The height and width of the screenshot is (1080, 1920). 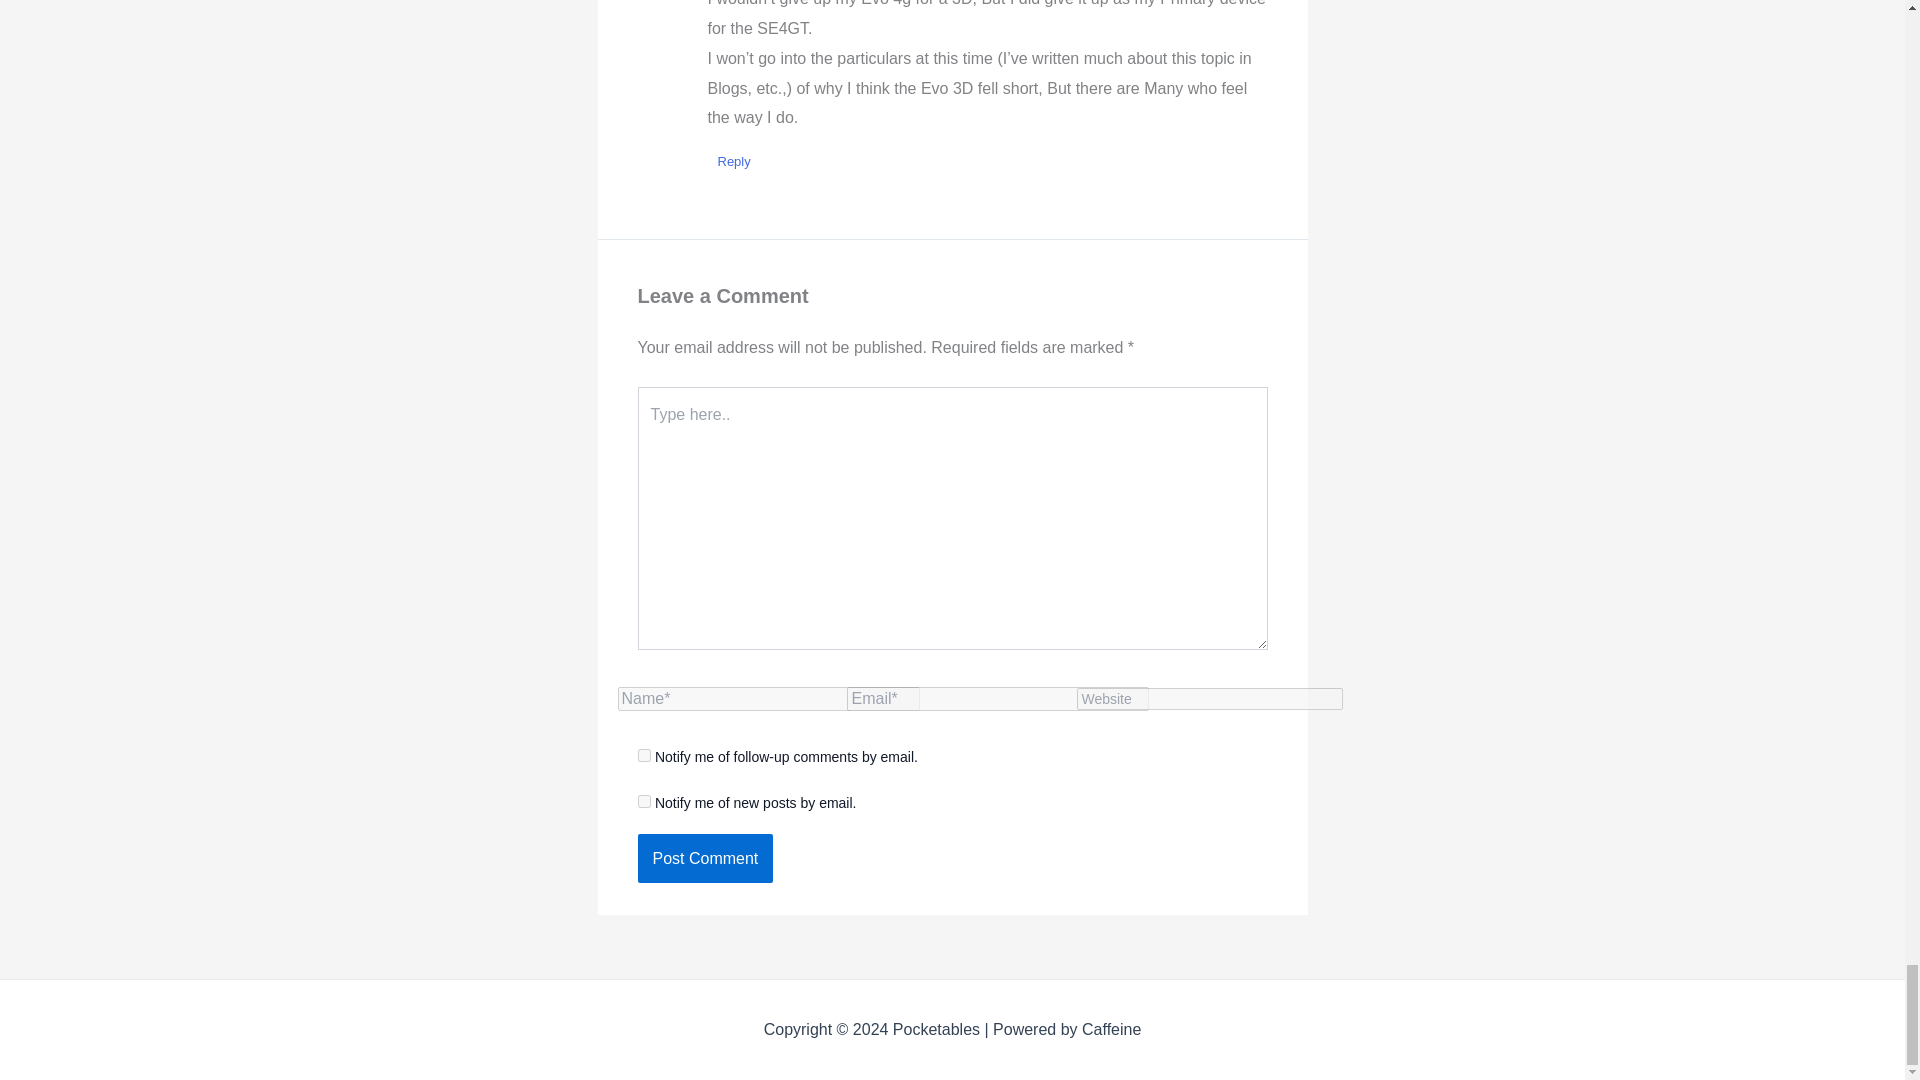 What do you see at coordinates (644, 756) in the screenshot?
I see `subscribe` at bounding box center [644, 756].